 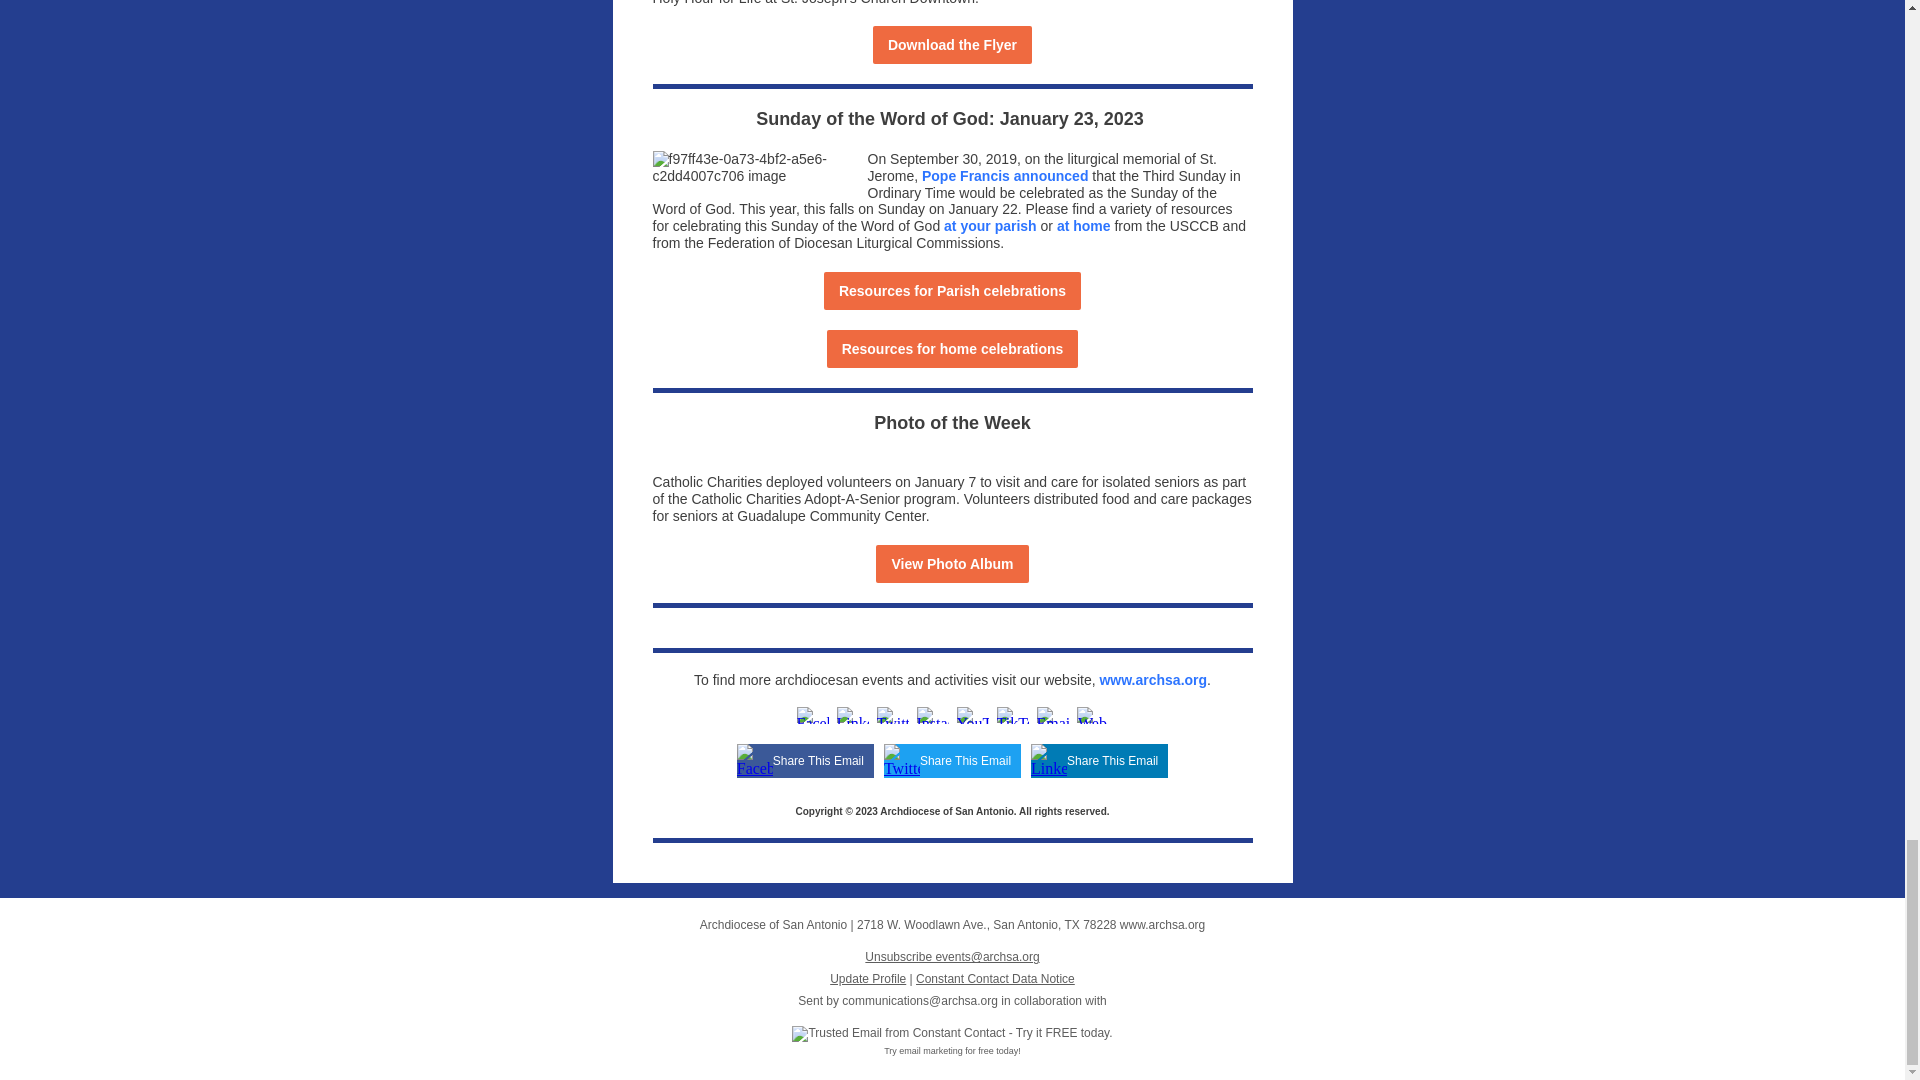 What do you see at coordinates (990, 226) in the screenshot?
I see `at your parish` at bounding box center [990, 226].